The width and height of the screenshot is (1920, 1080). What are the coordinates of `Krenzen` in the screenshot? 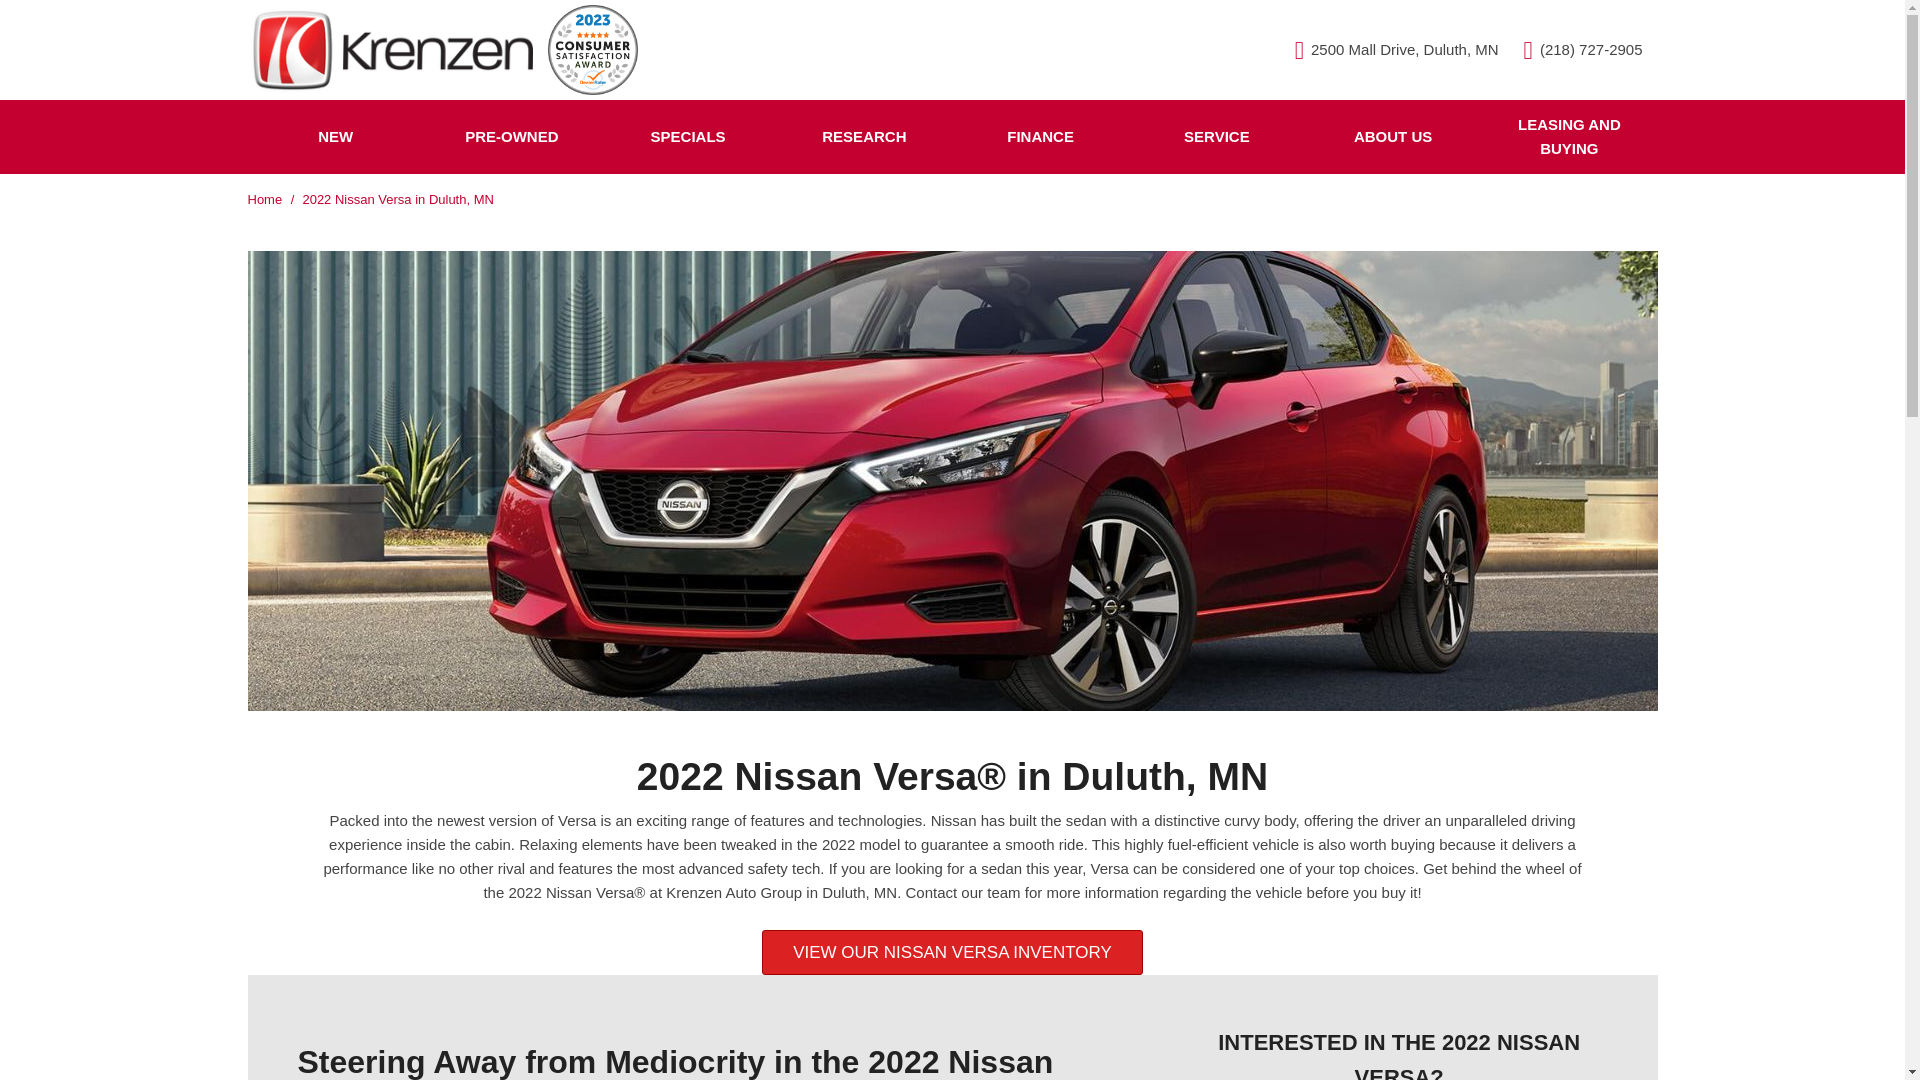 It's located at (592, 50).